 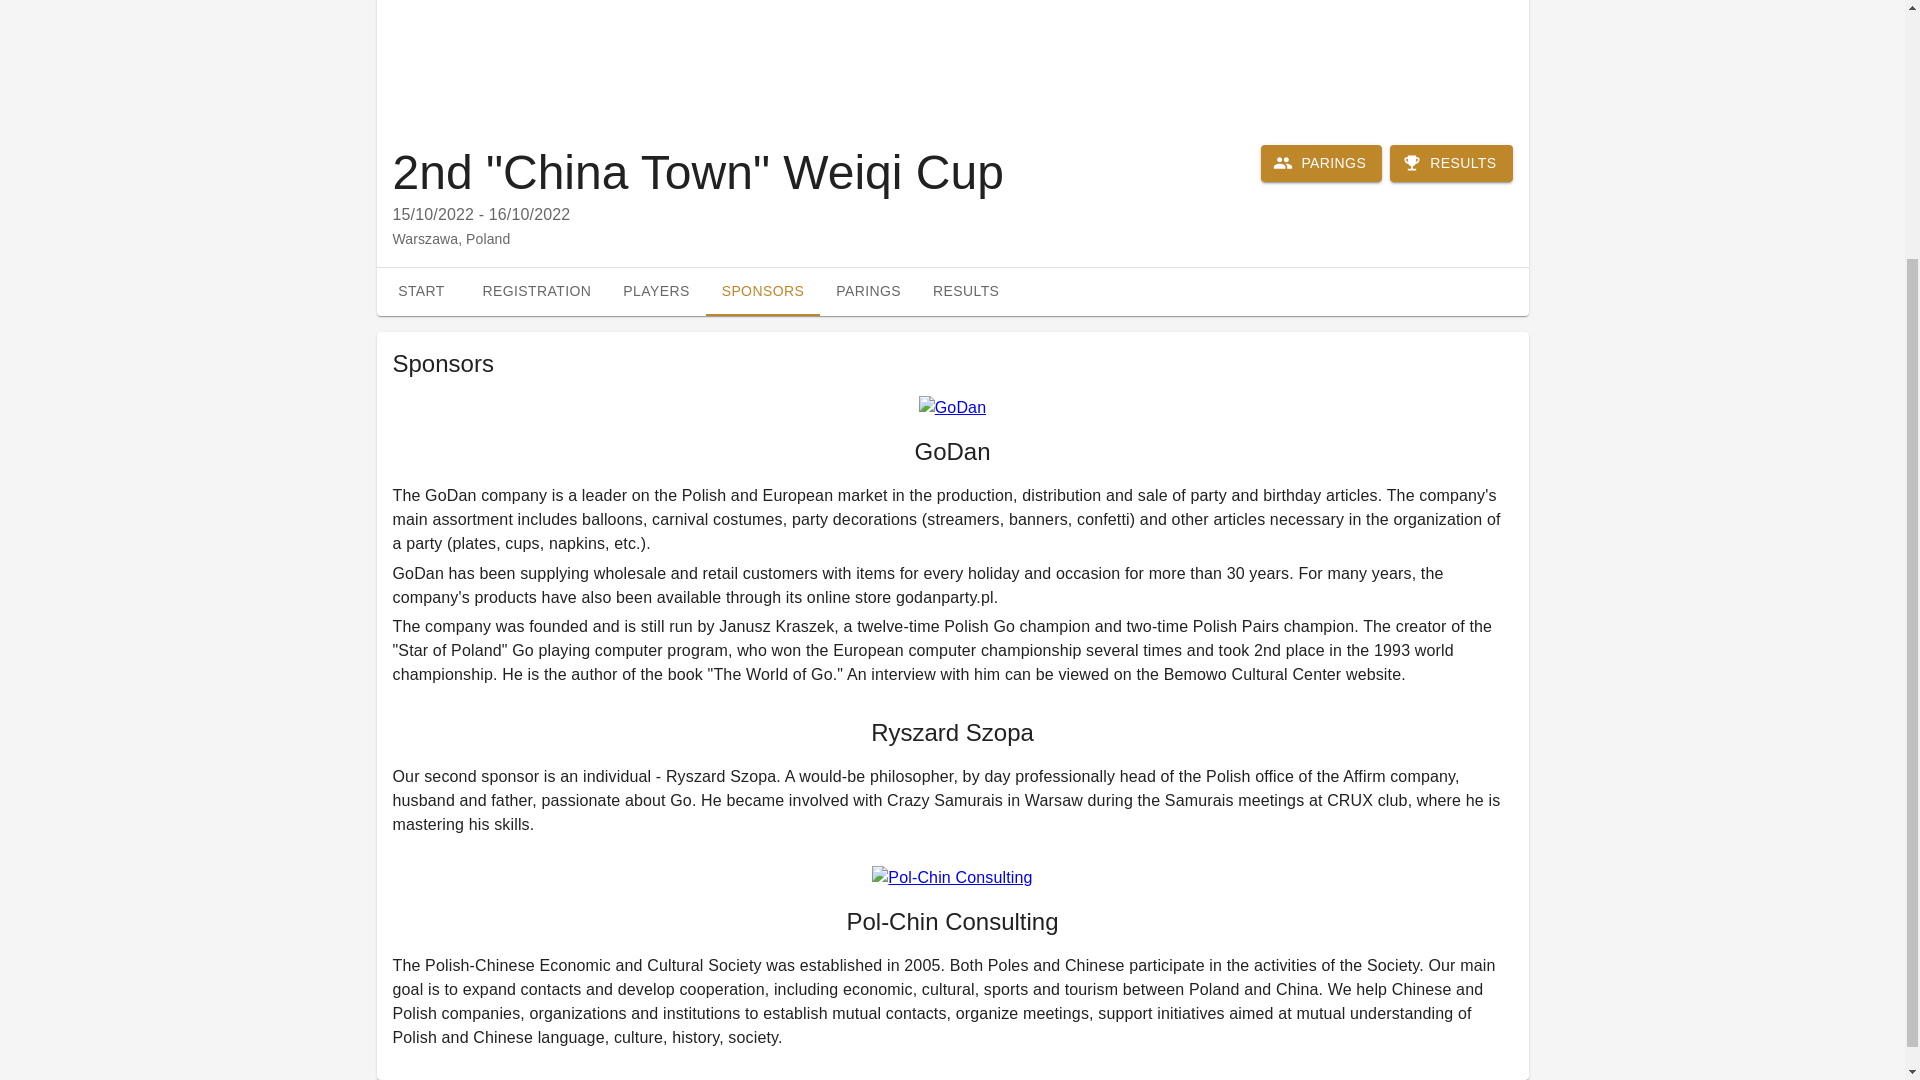 I want to click on PARINGS, so click(x=655, y=292).